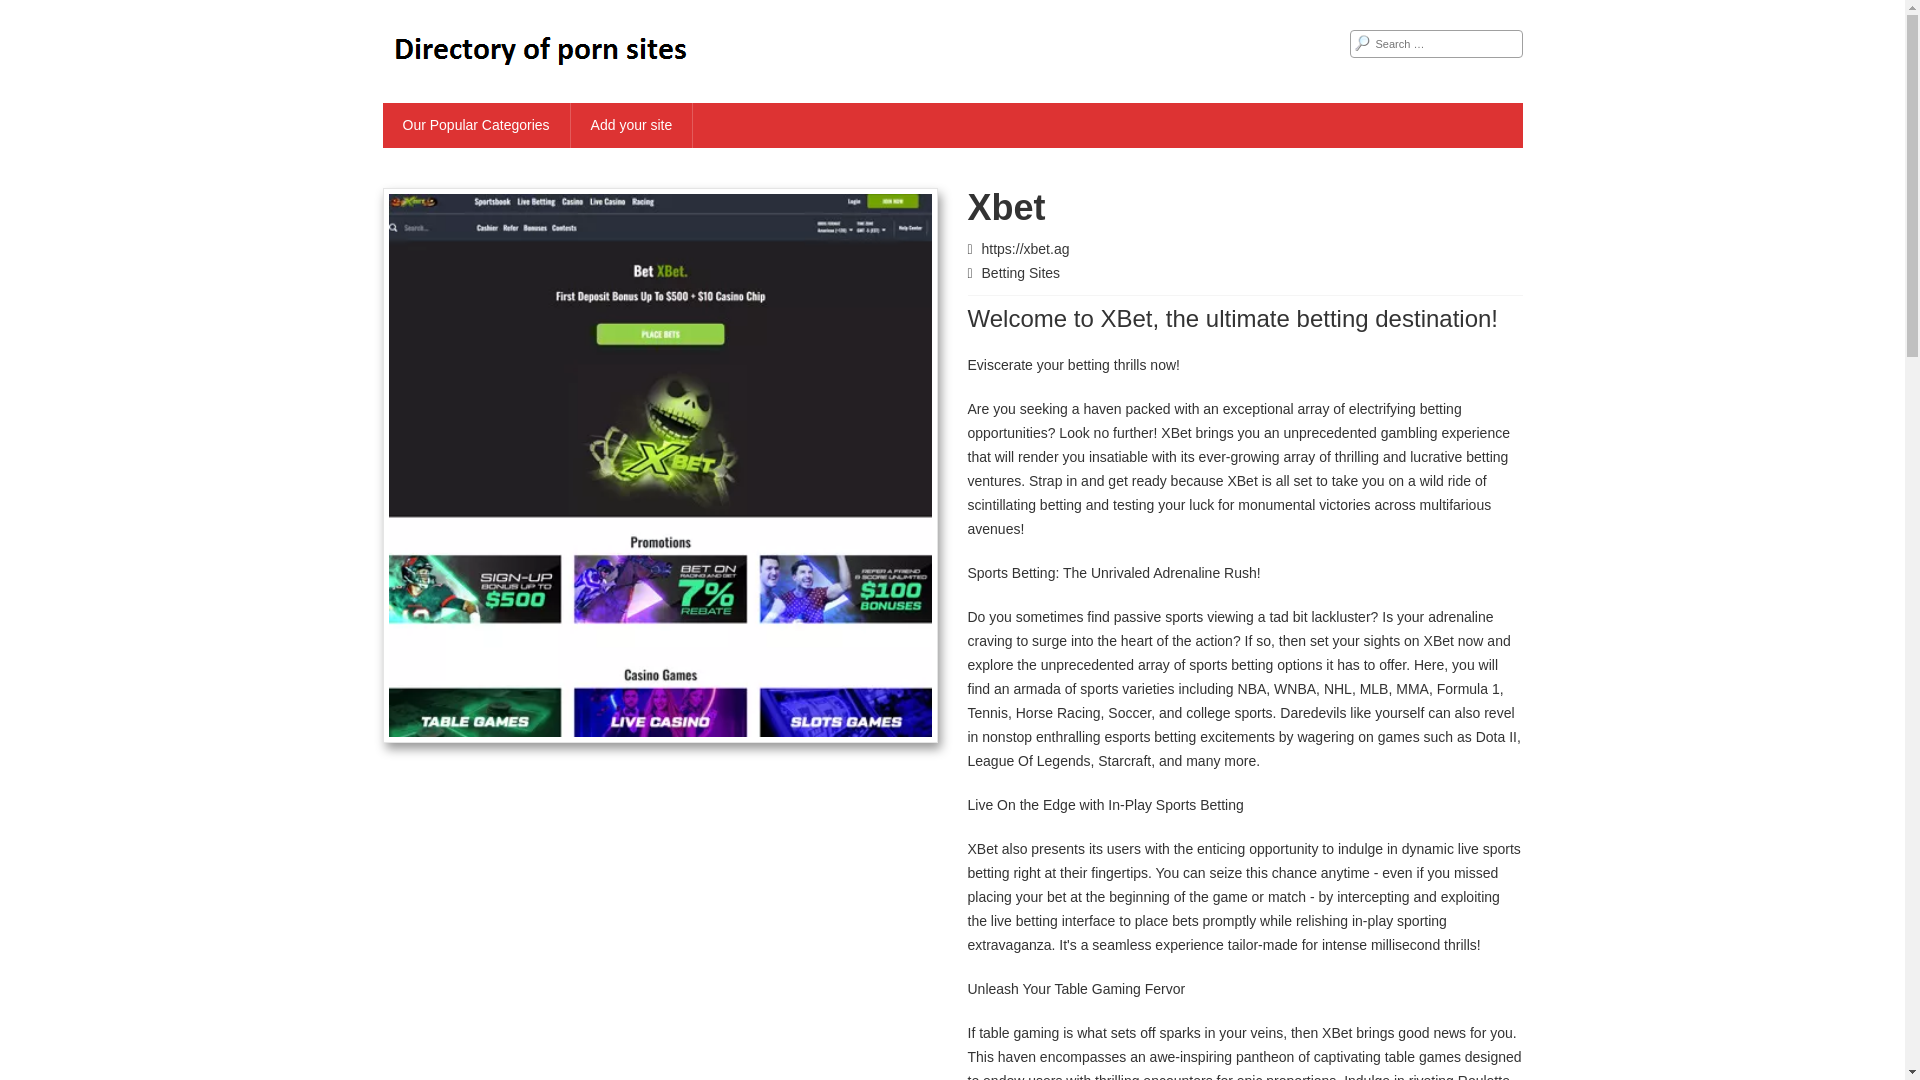  What do you see at coordinates (1021, 272) in the screenshot?
I see `Betting Sites` at bounding box center [1021, 272].